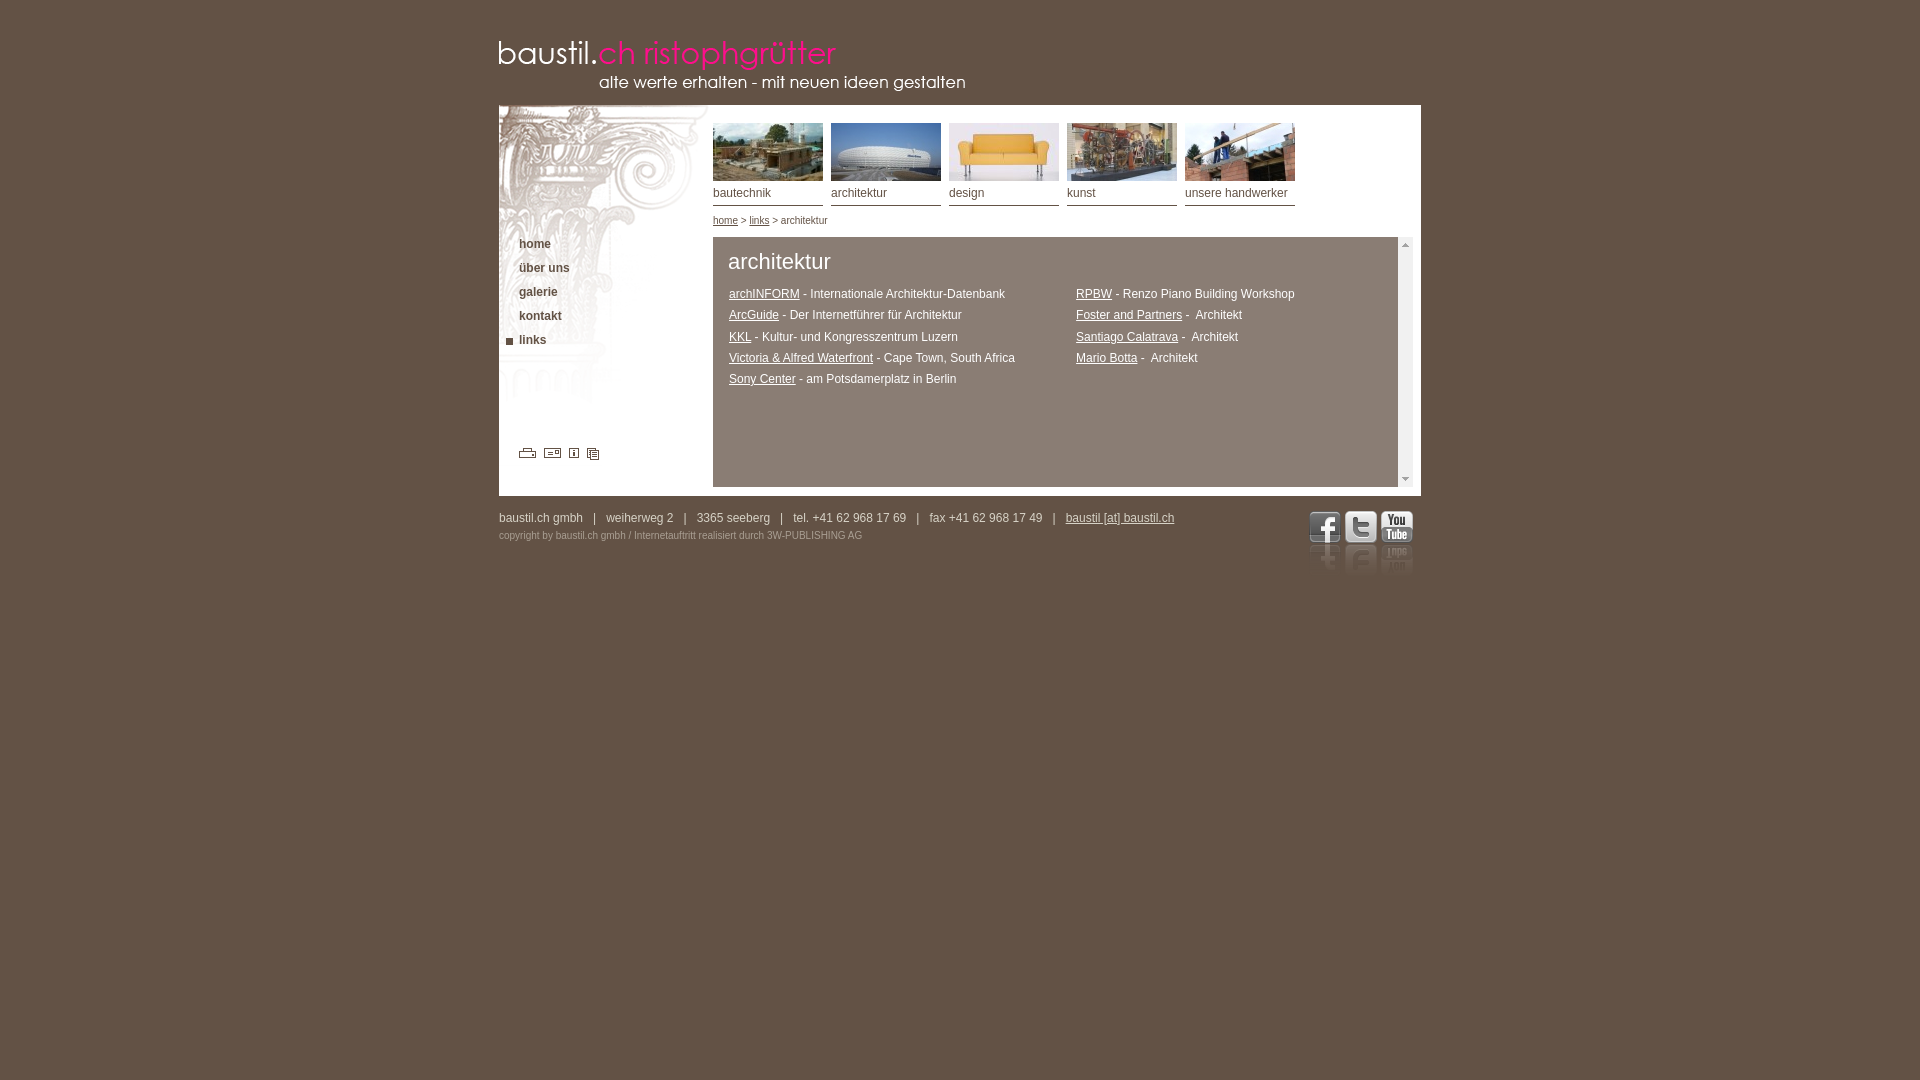 The image size is (1920, 1080). What do you see at coordinates (759, 220) in the screenshot?
I see `links` at bounding box center [759, 220].